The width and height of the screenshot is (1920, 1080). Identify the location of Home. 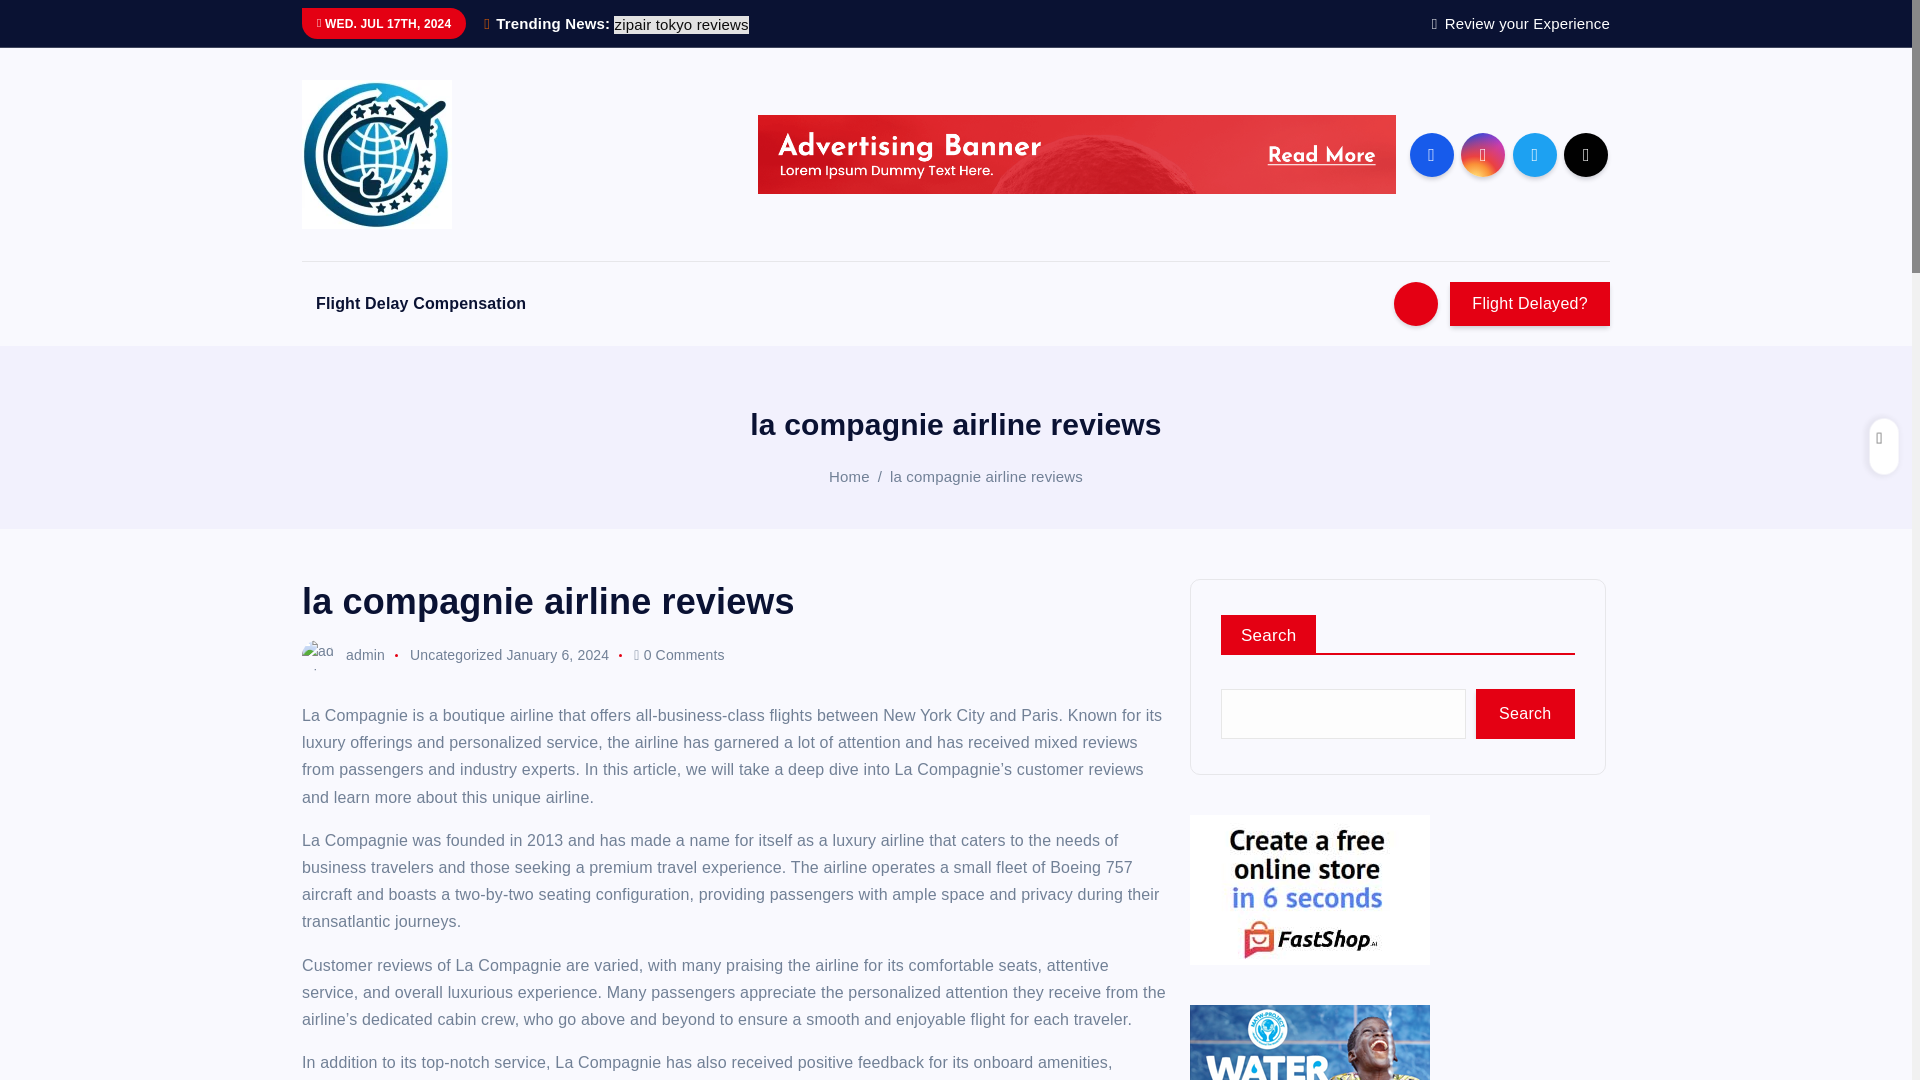
(849, 476).